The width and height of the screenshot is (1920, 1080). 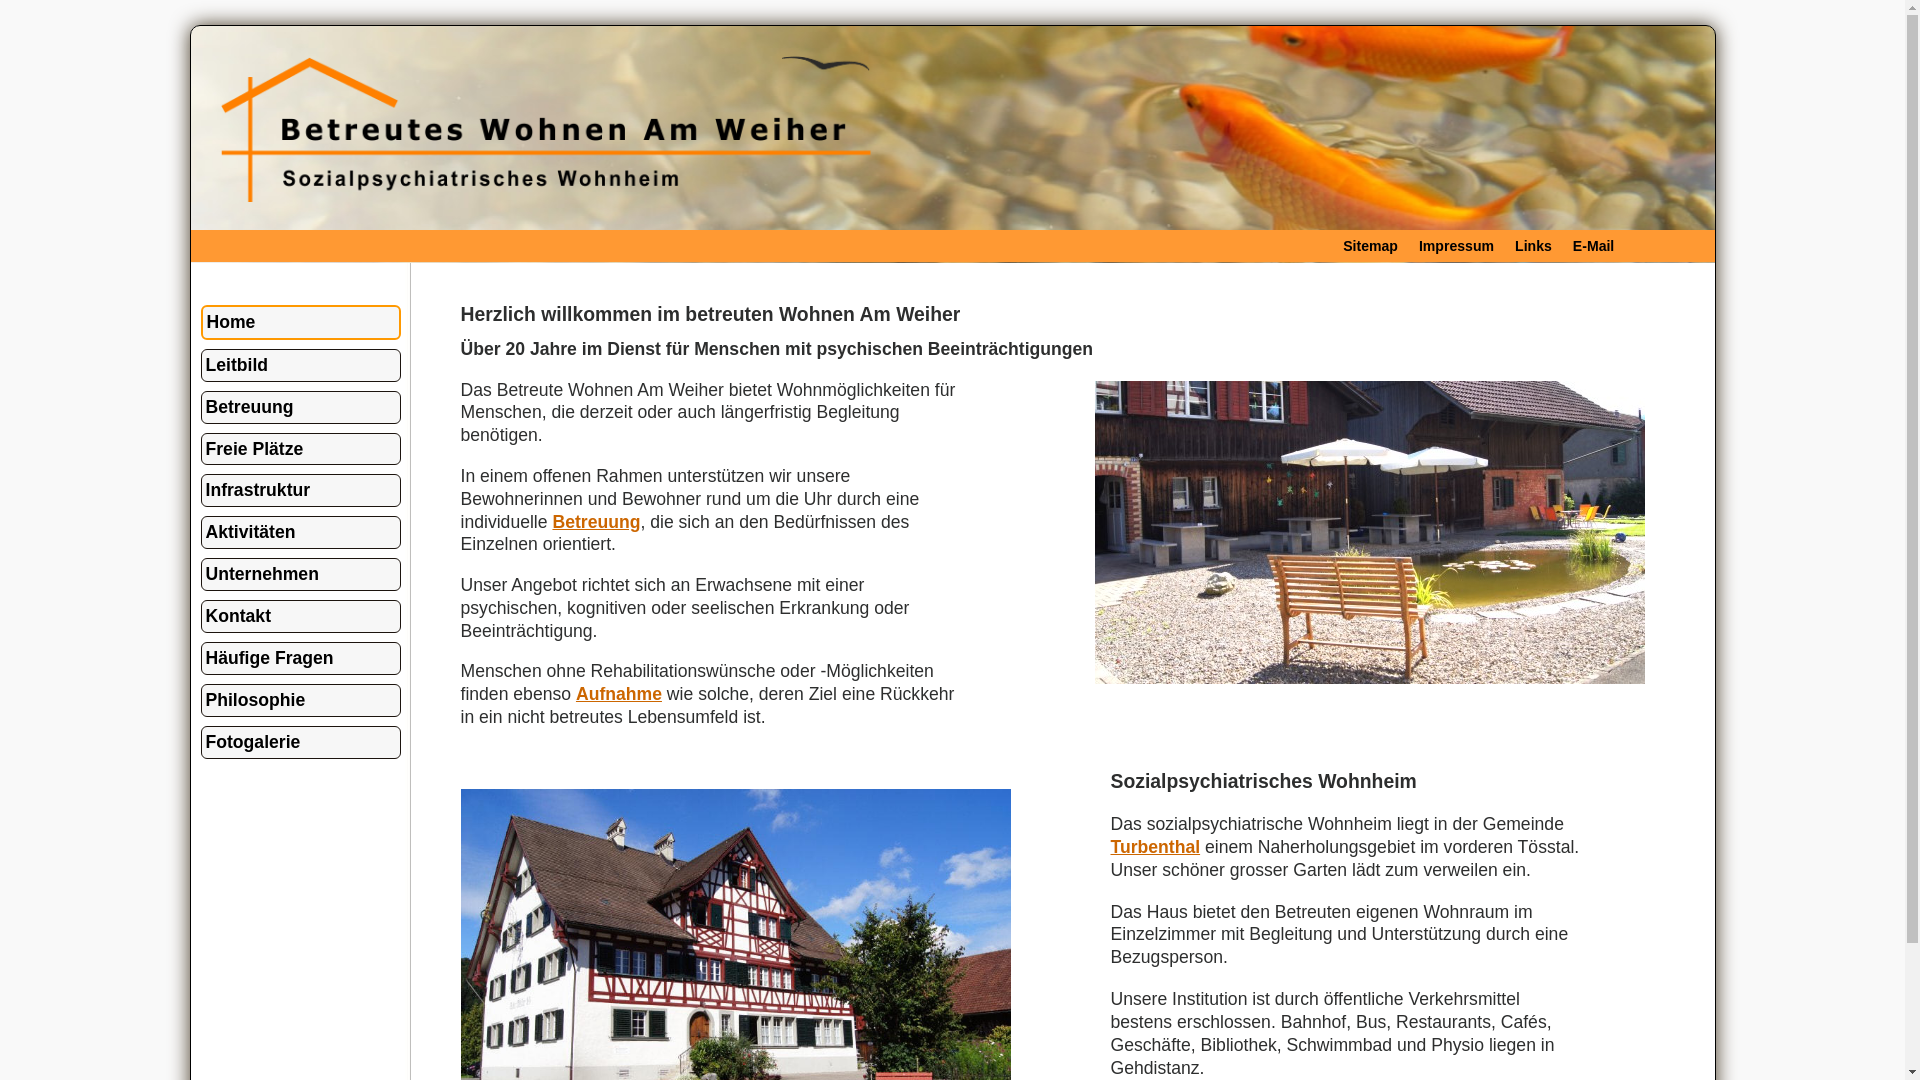 I want to click on Links, so click(x=1534, y=246).